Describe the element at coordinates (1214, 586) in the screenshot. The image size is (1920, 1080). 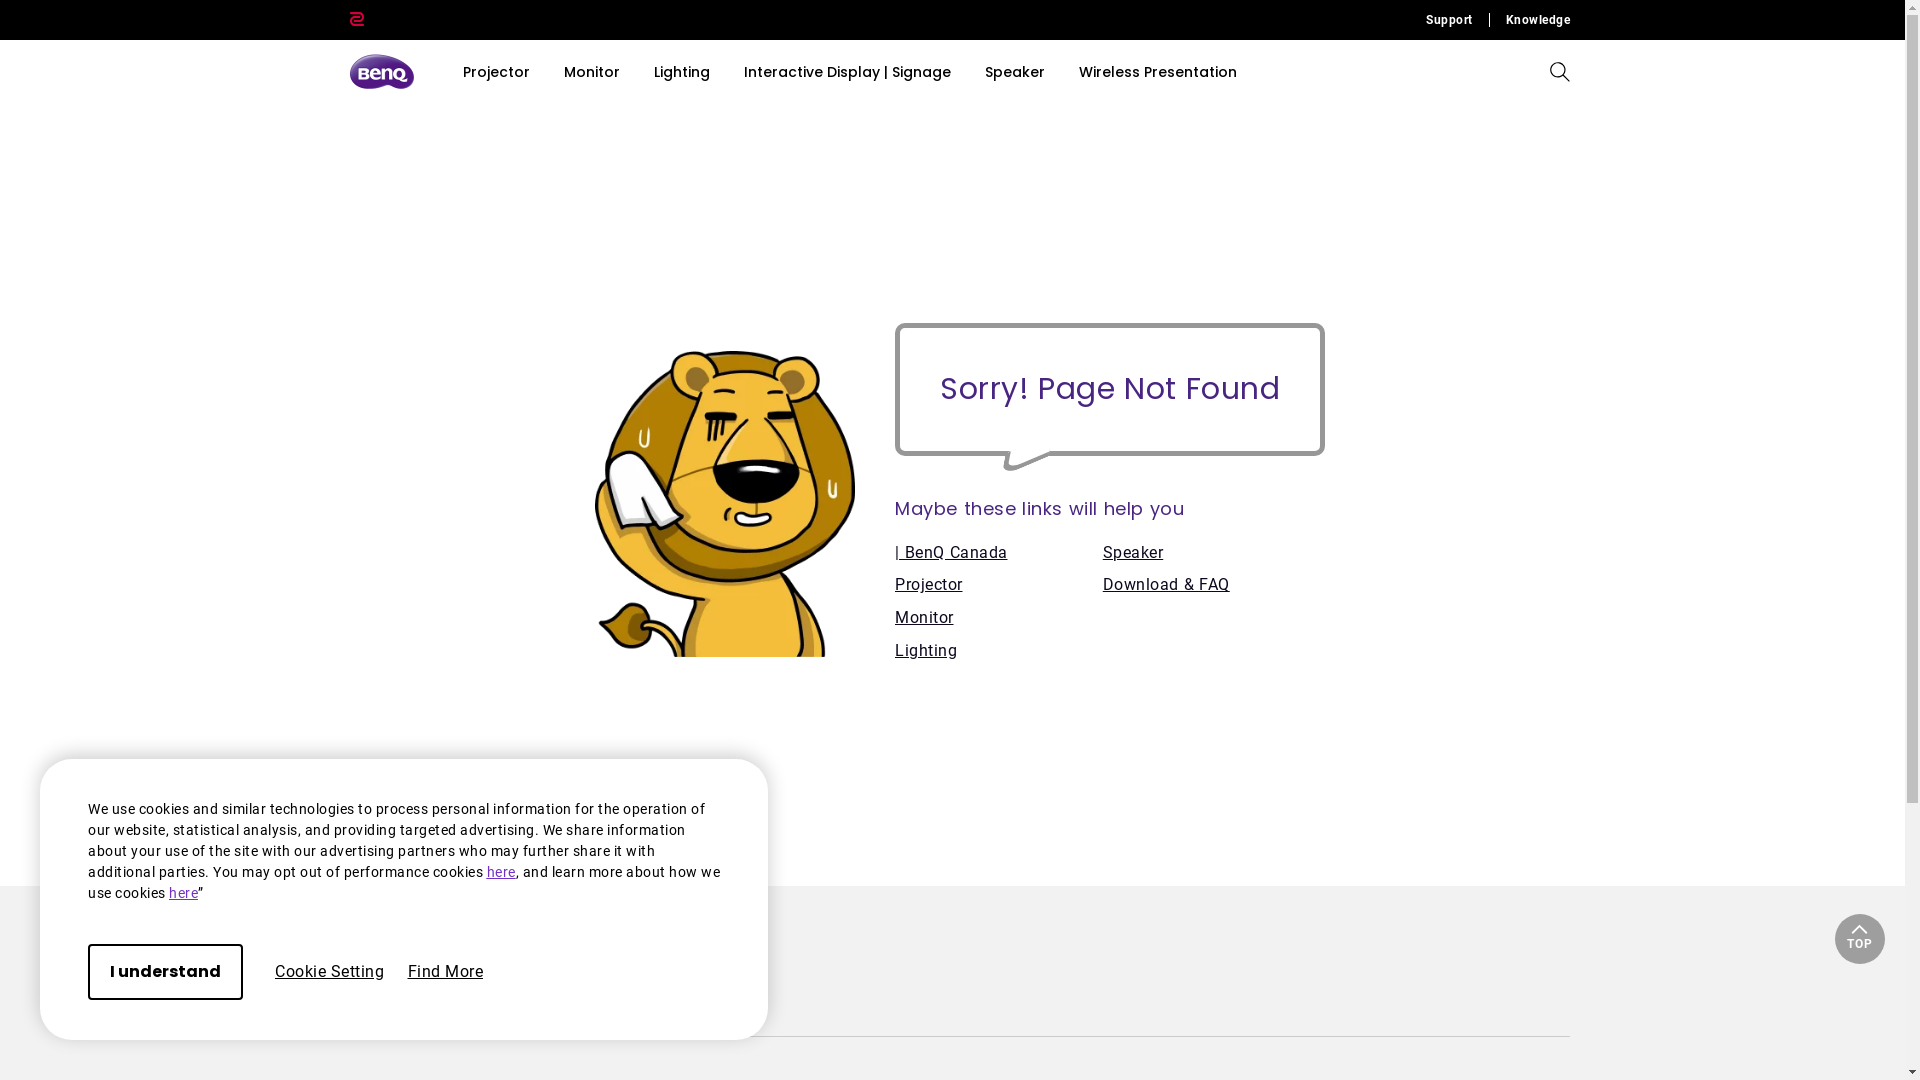
I see `Download & FAQ` at that location.